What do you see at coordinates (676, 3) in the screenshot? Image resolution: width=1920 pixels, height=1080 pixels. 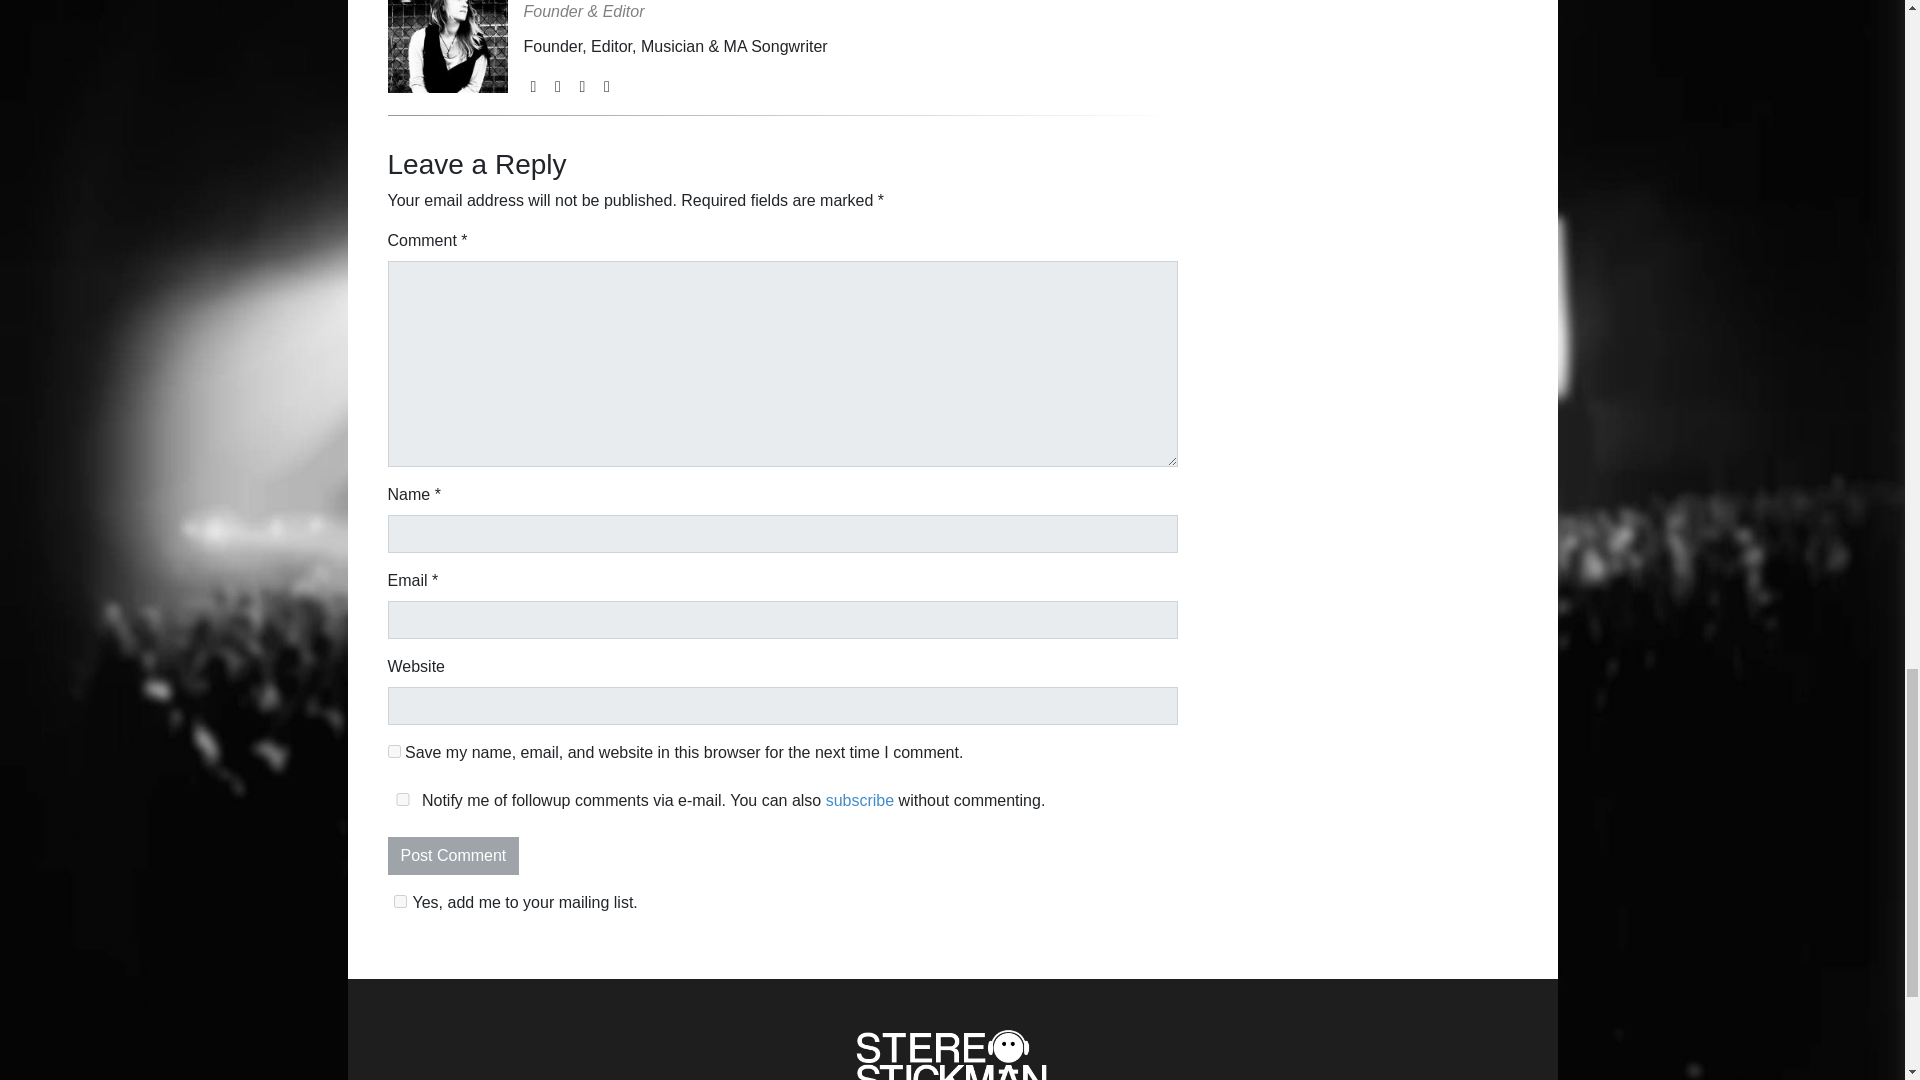 I see `Rebecca Cullen` at bounding box center [676, 3].